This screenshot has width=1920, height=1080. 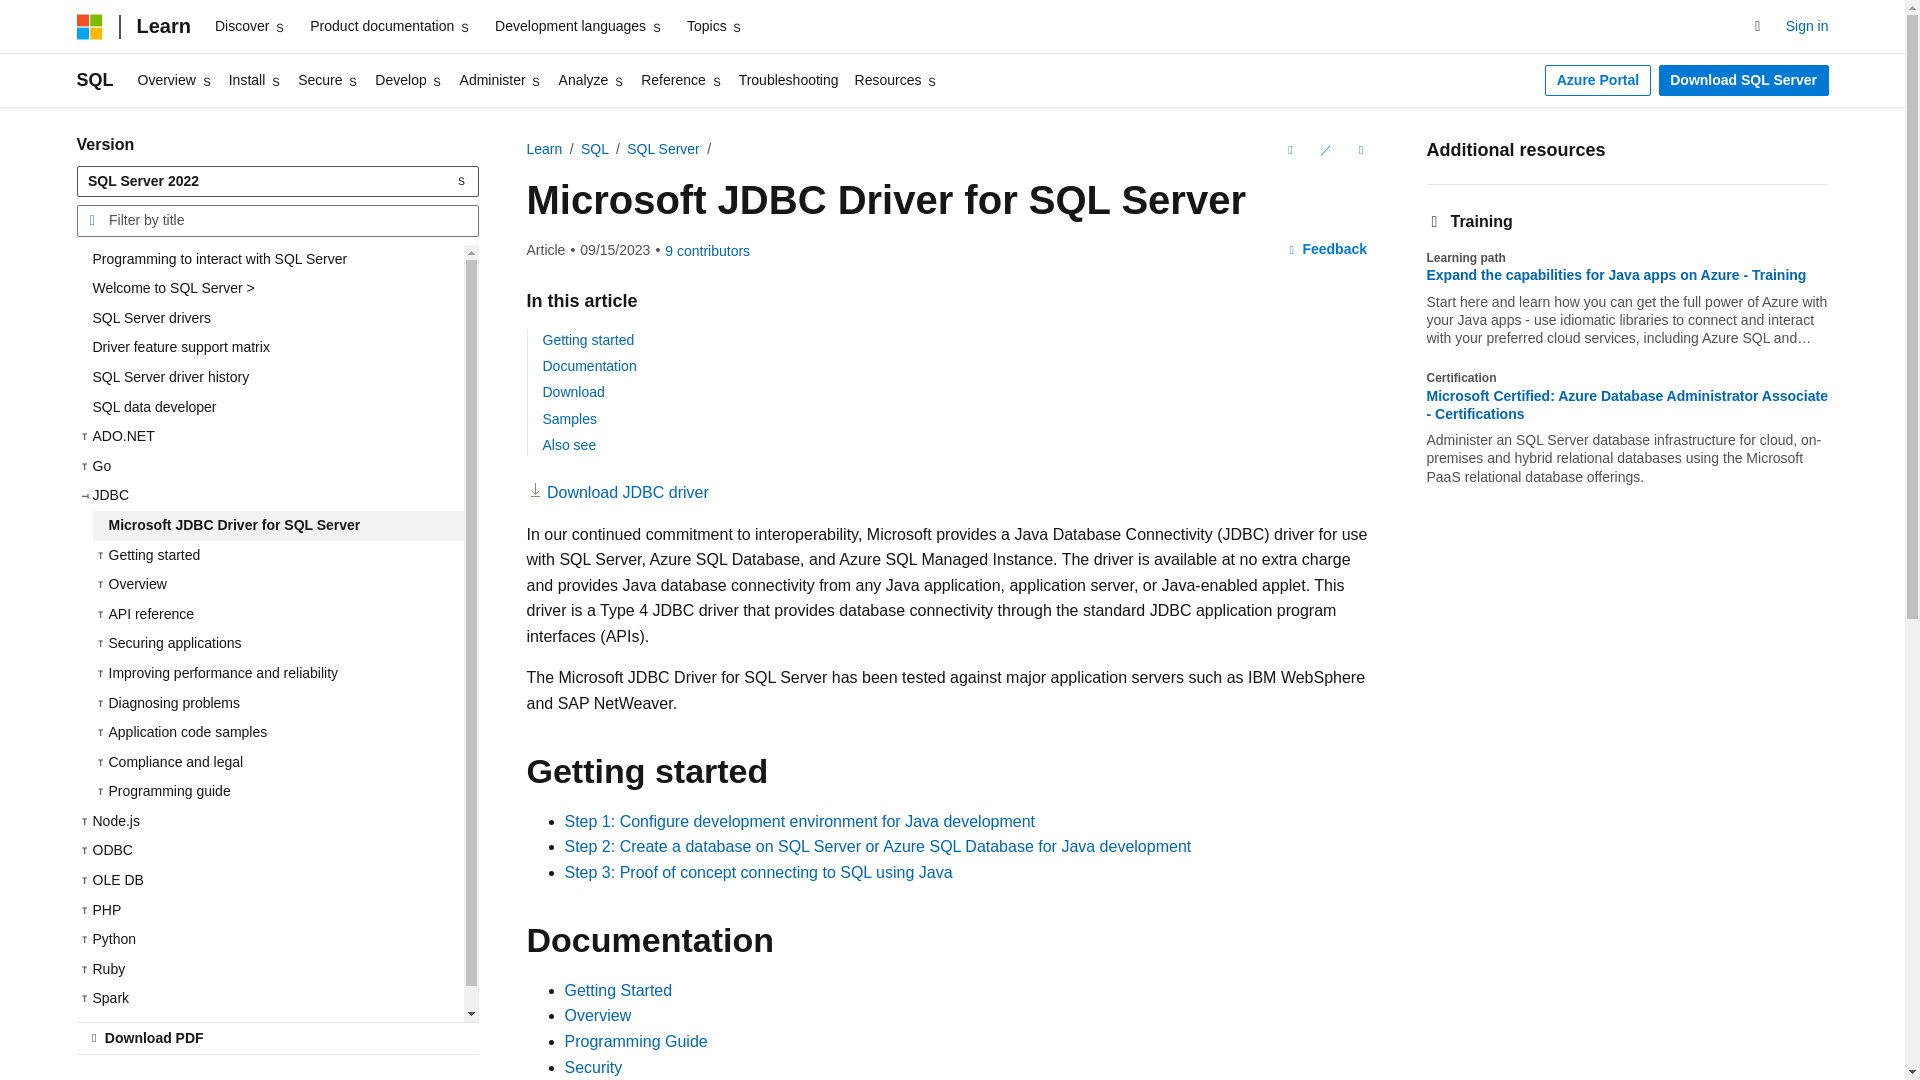 I want to click on Product documentation, so click(x=390, y=26).